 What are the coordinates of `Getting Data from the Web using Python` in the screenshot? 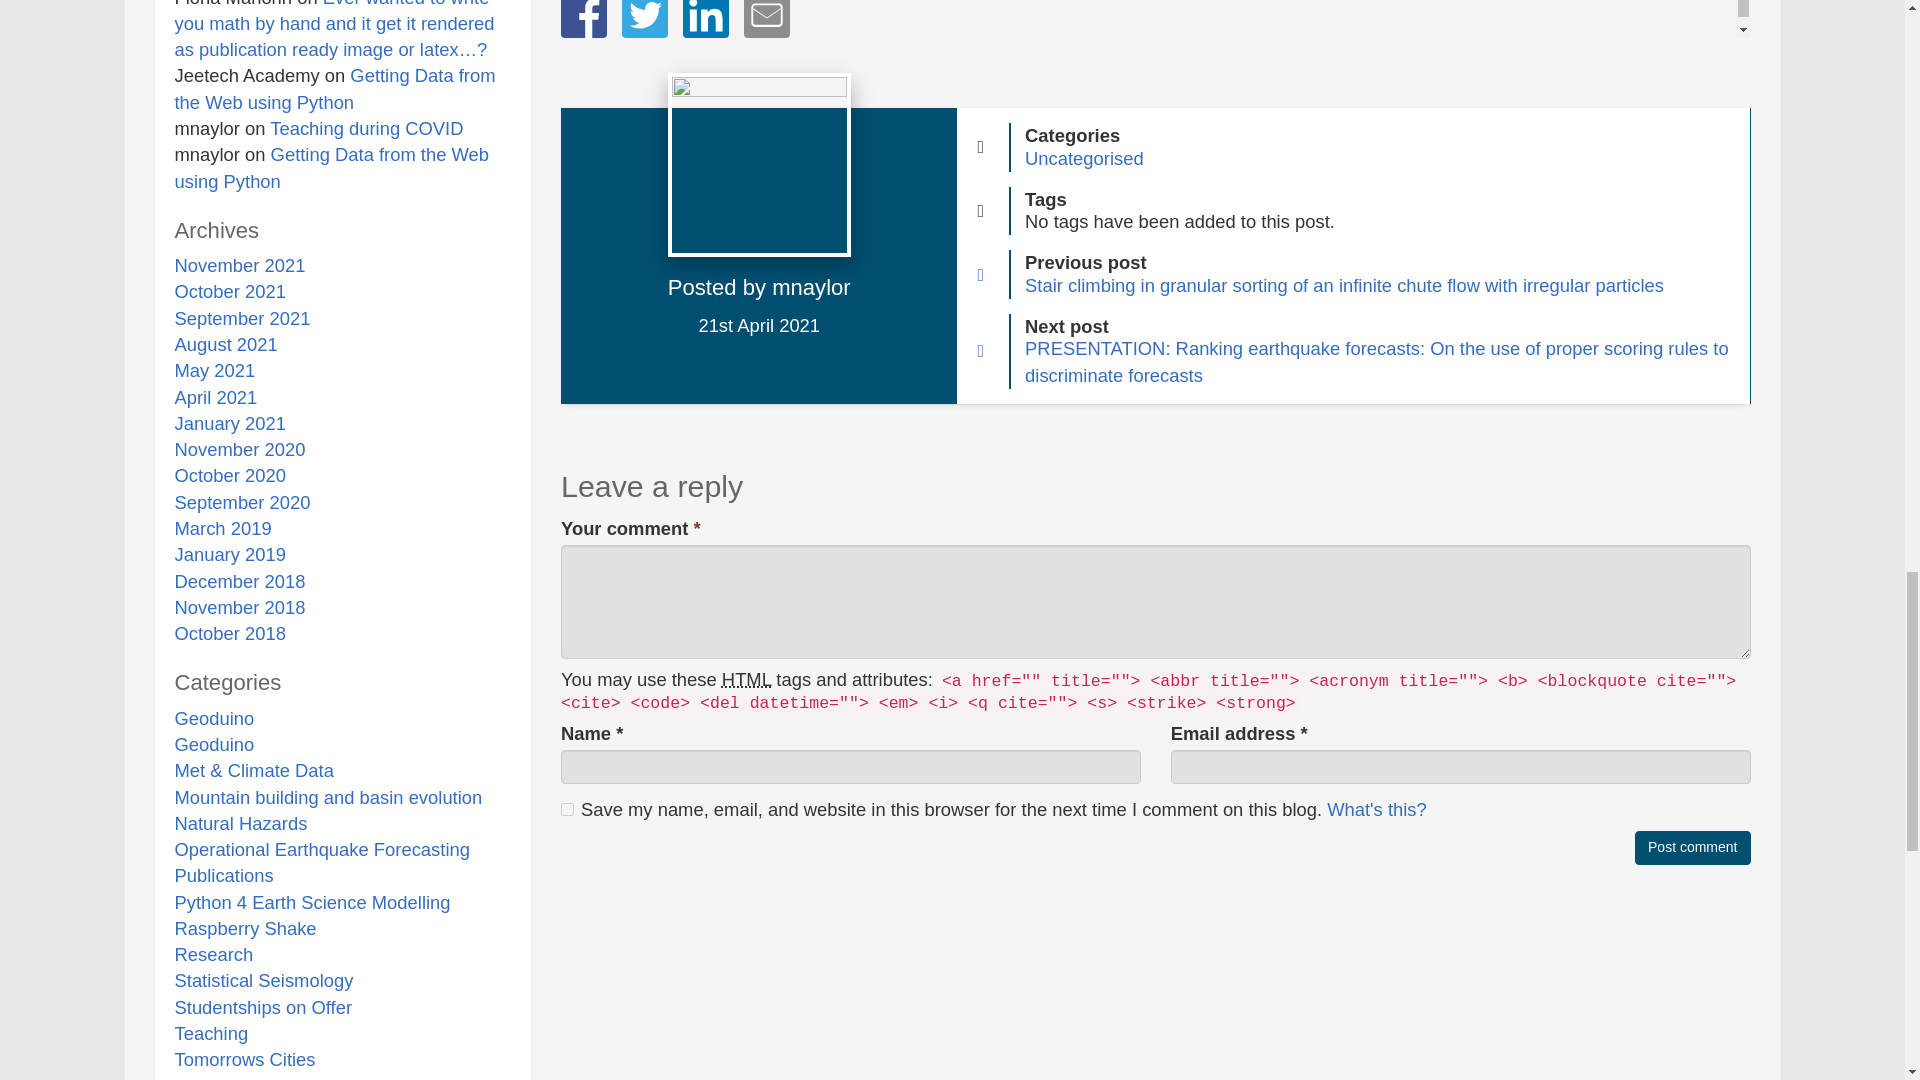 It's located at (332, 167).